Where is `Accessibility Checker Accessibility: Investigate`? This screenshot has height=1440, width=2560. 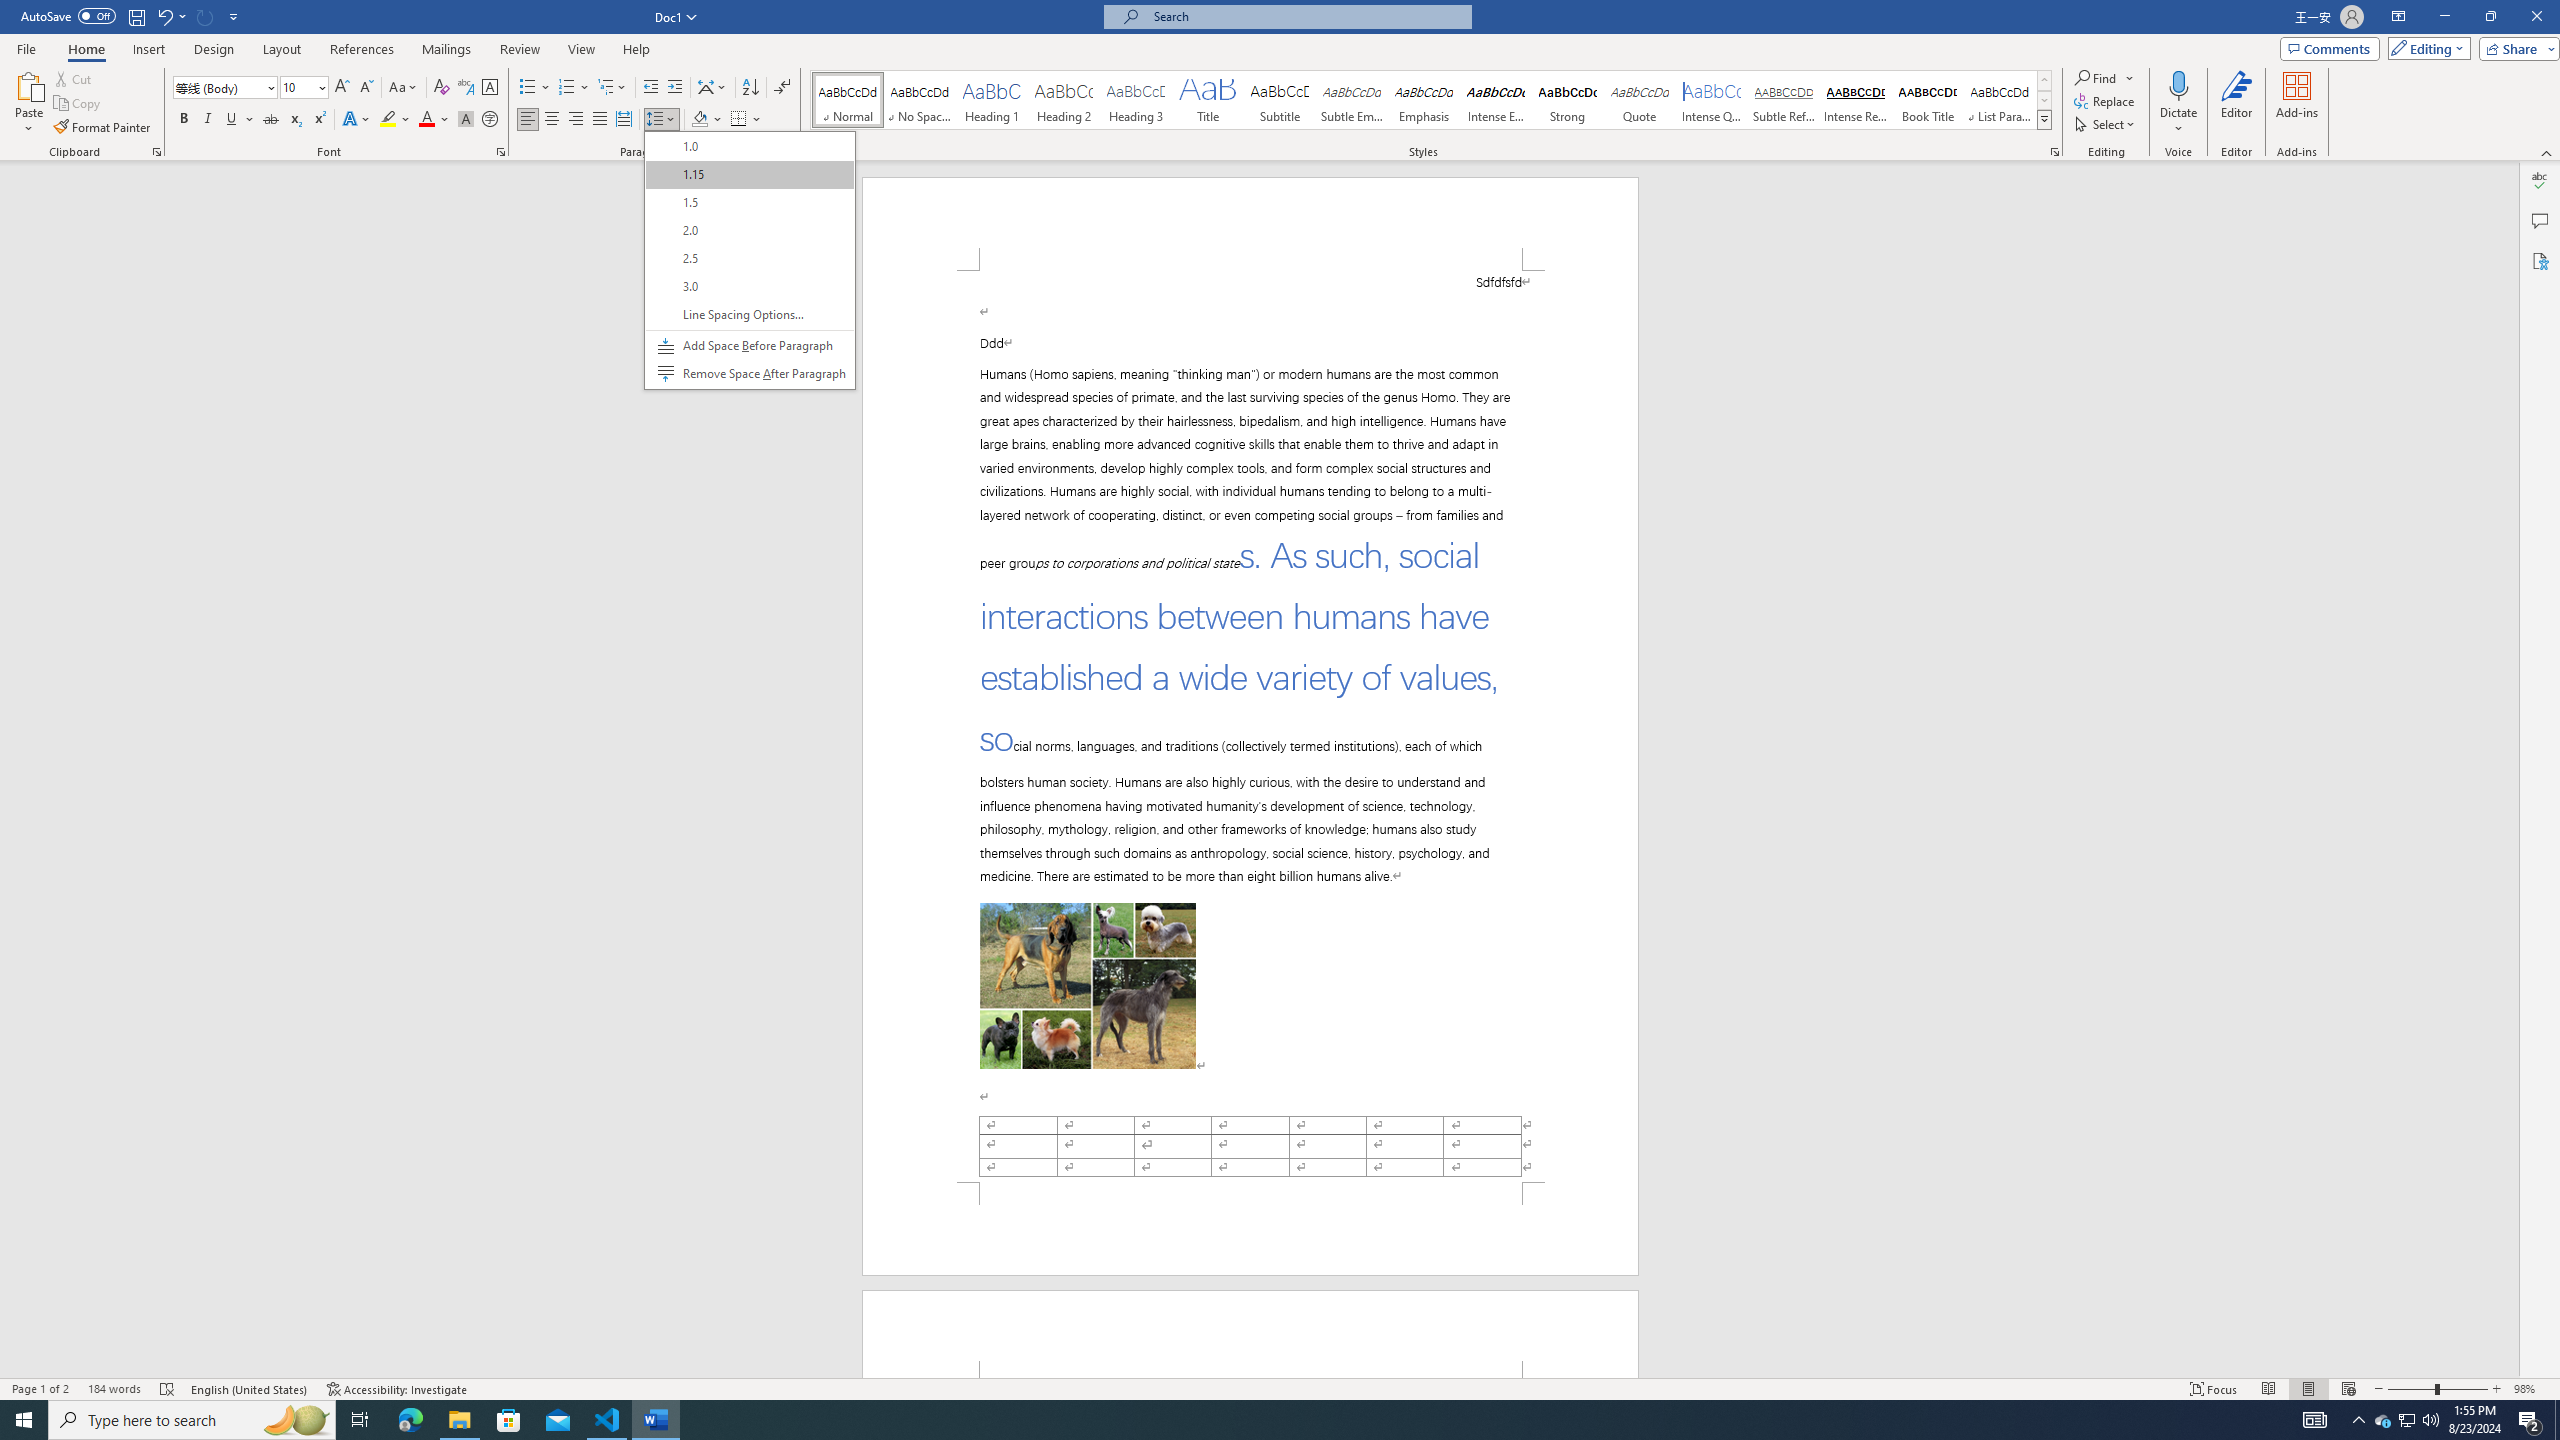
Accessibility Checker Accessibility: Investigate is located at coordinates (398, 1389).